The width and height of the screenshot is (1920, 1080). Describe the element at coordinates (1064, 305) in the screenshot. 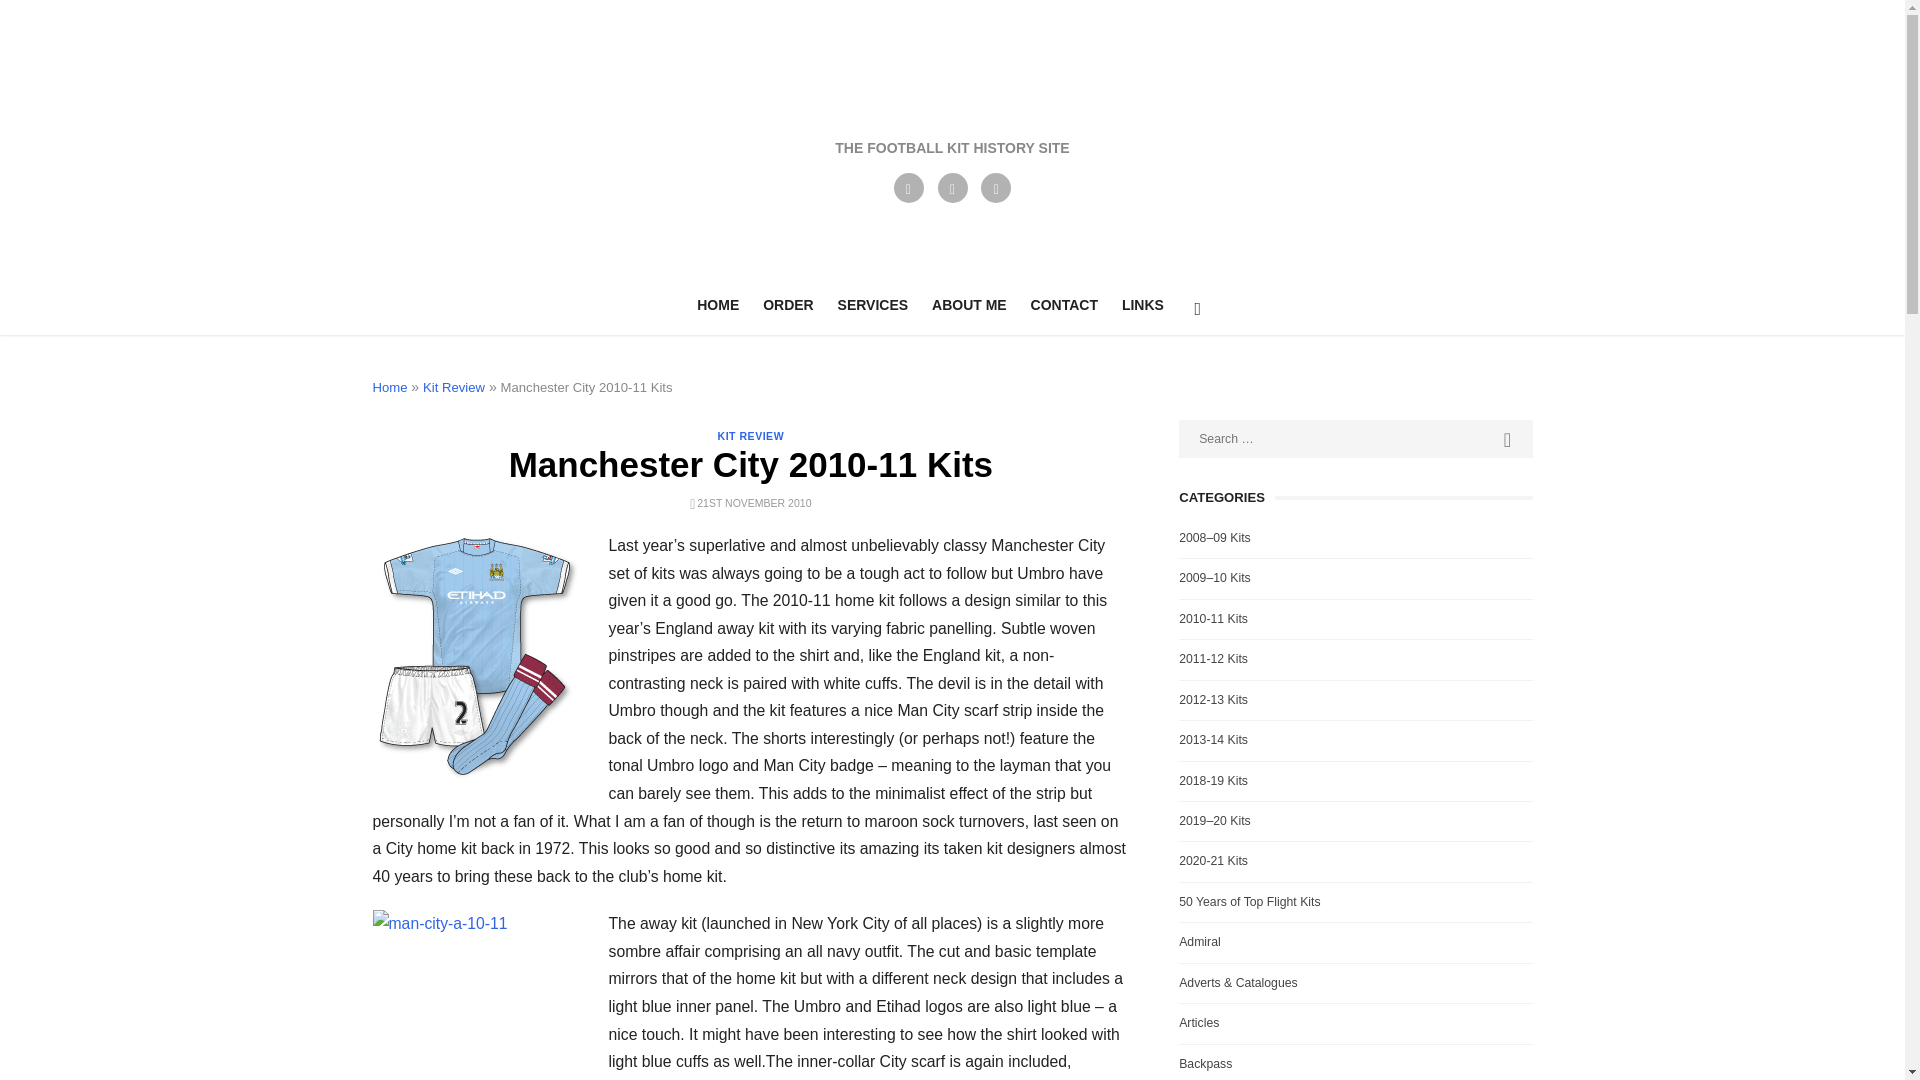

I see `CONTACT` at that location.